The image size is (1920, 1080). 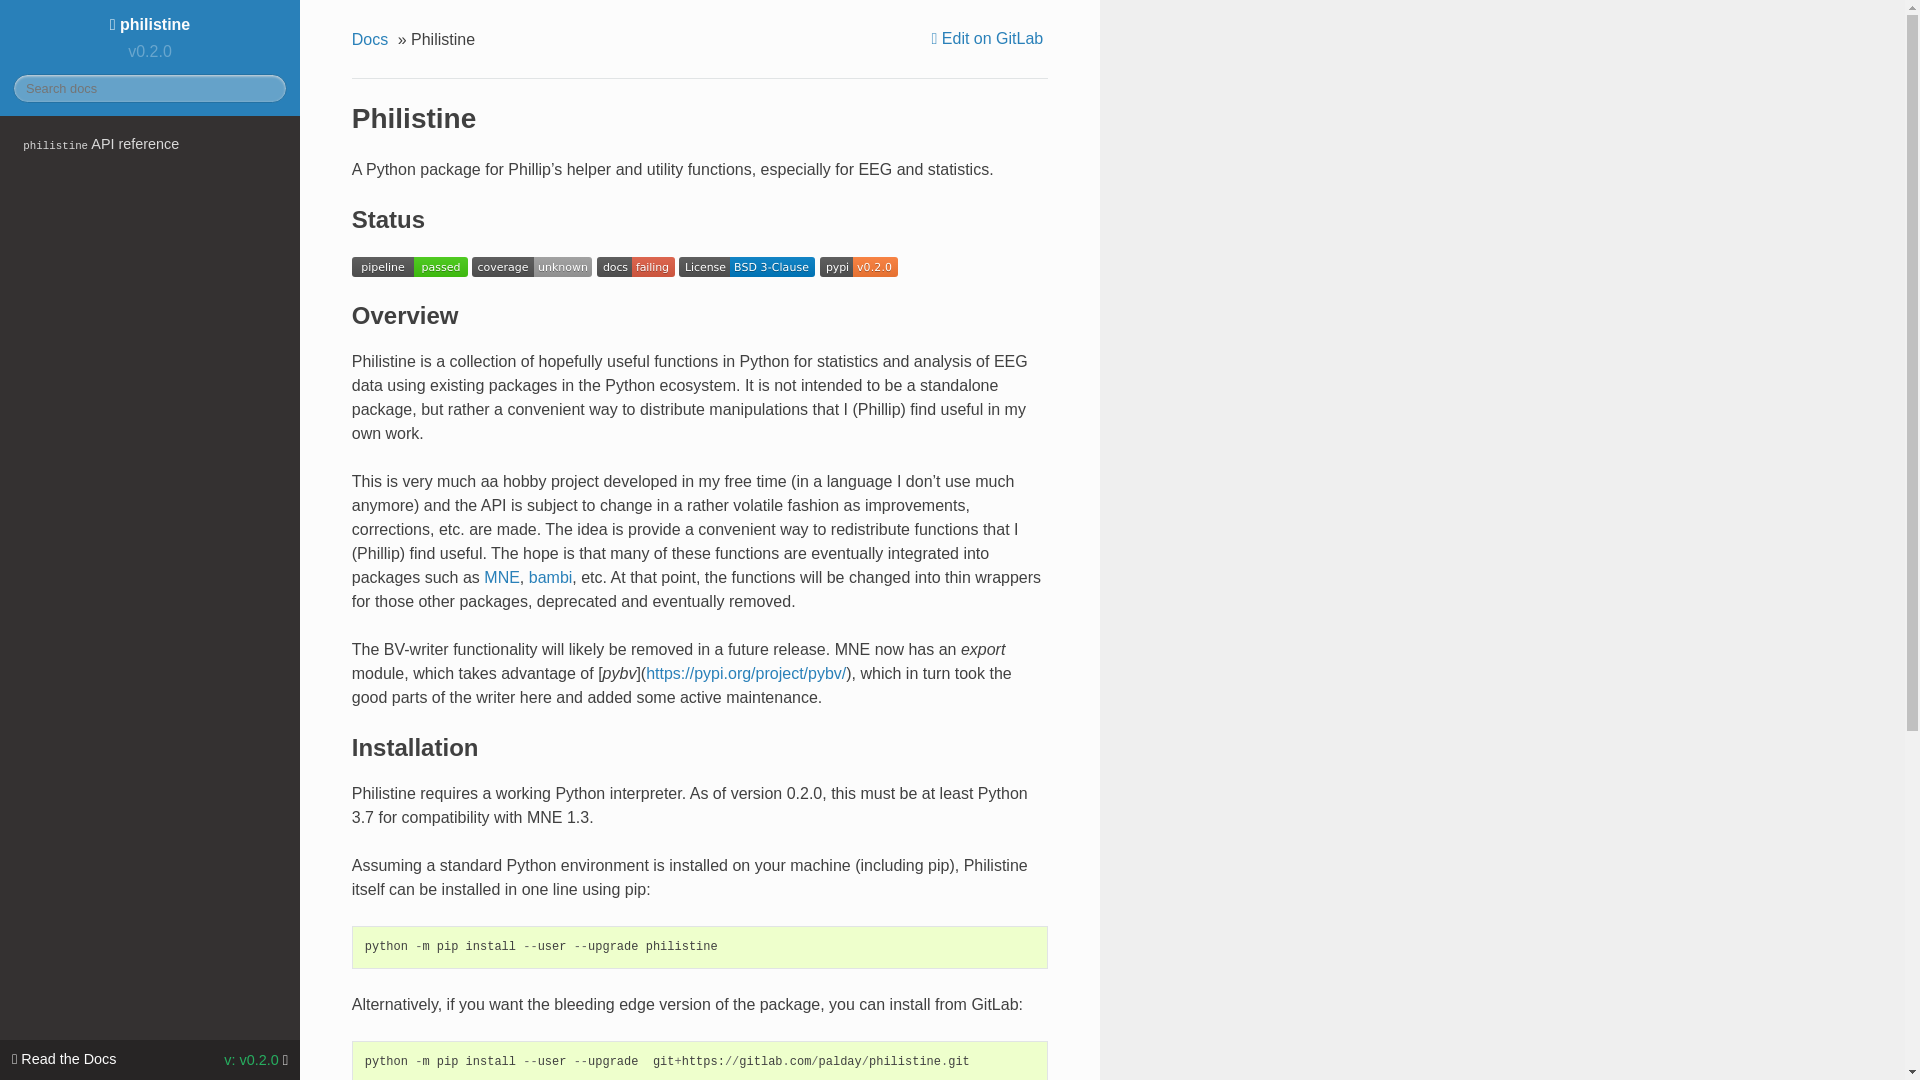 What do you see at coordinates (372, 40) in the screenshot?
I see `Docs` at bounding box center [372, 40].